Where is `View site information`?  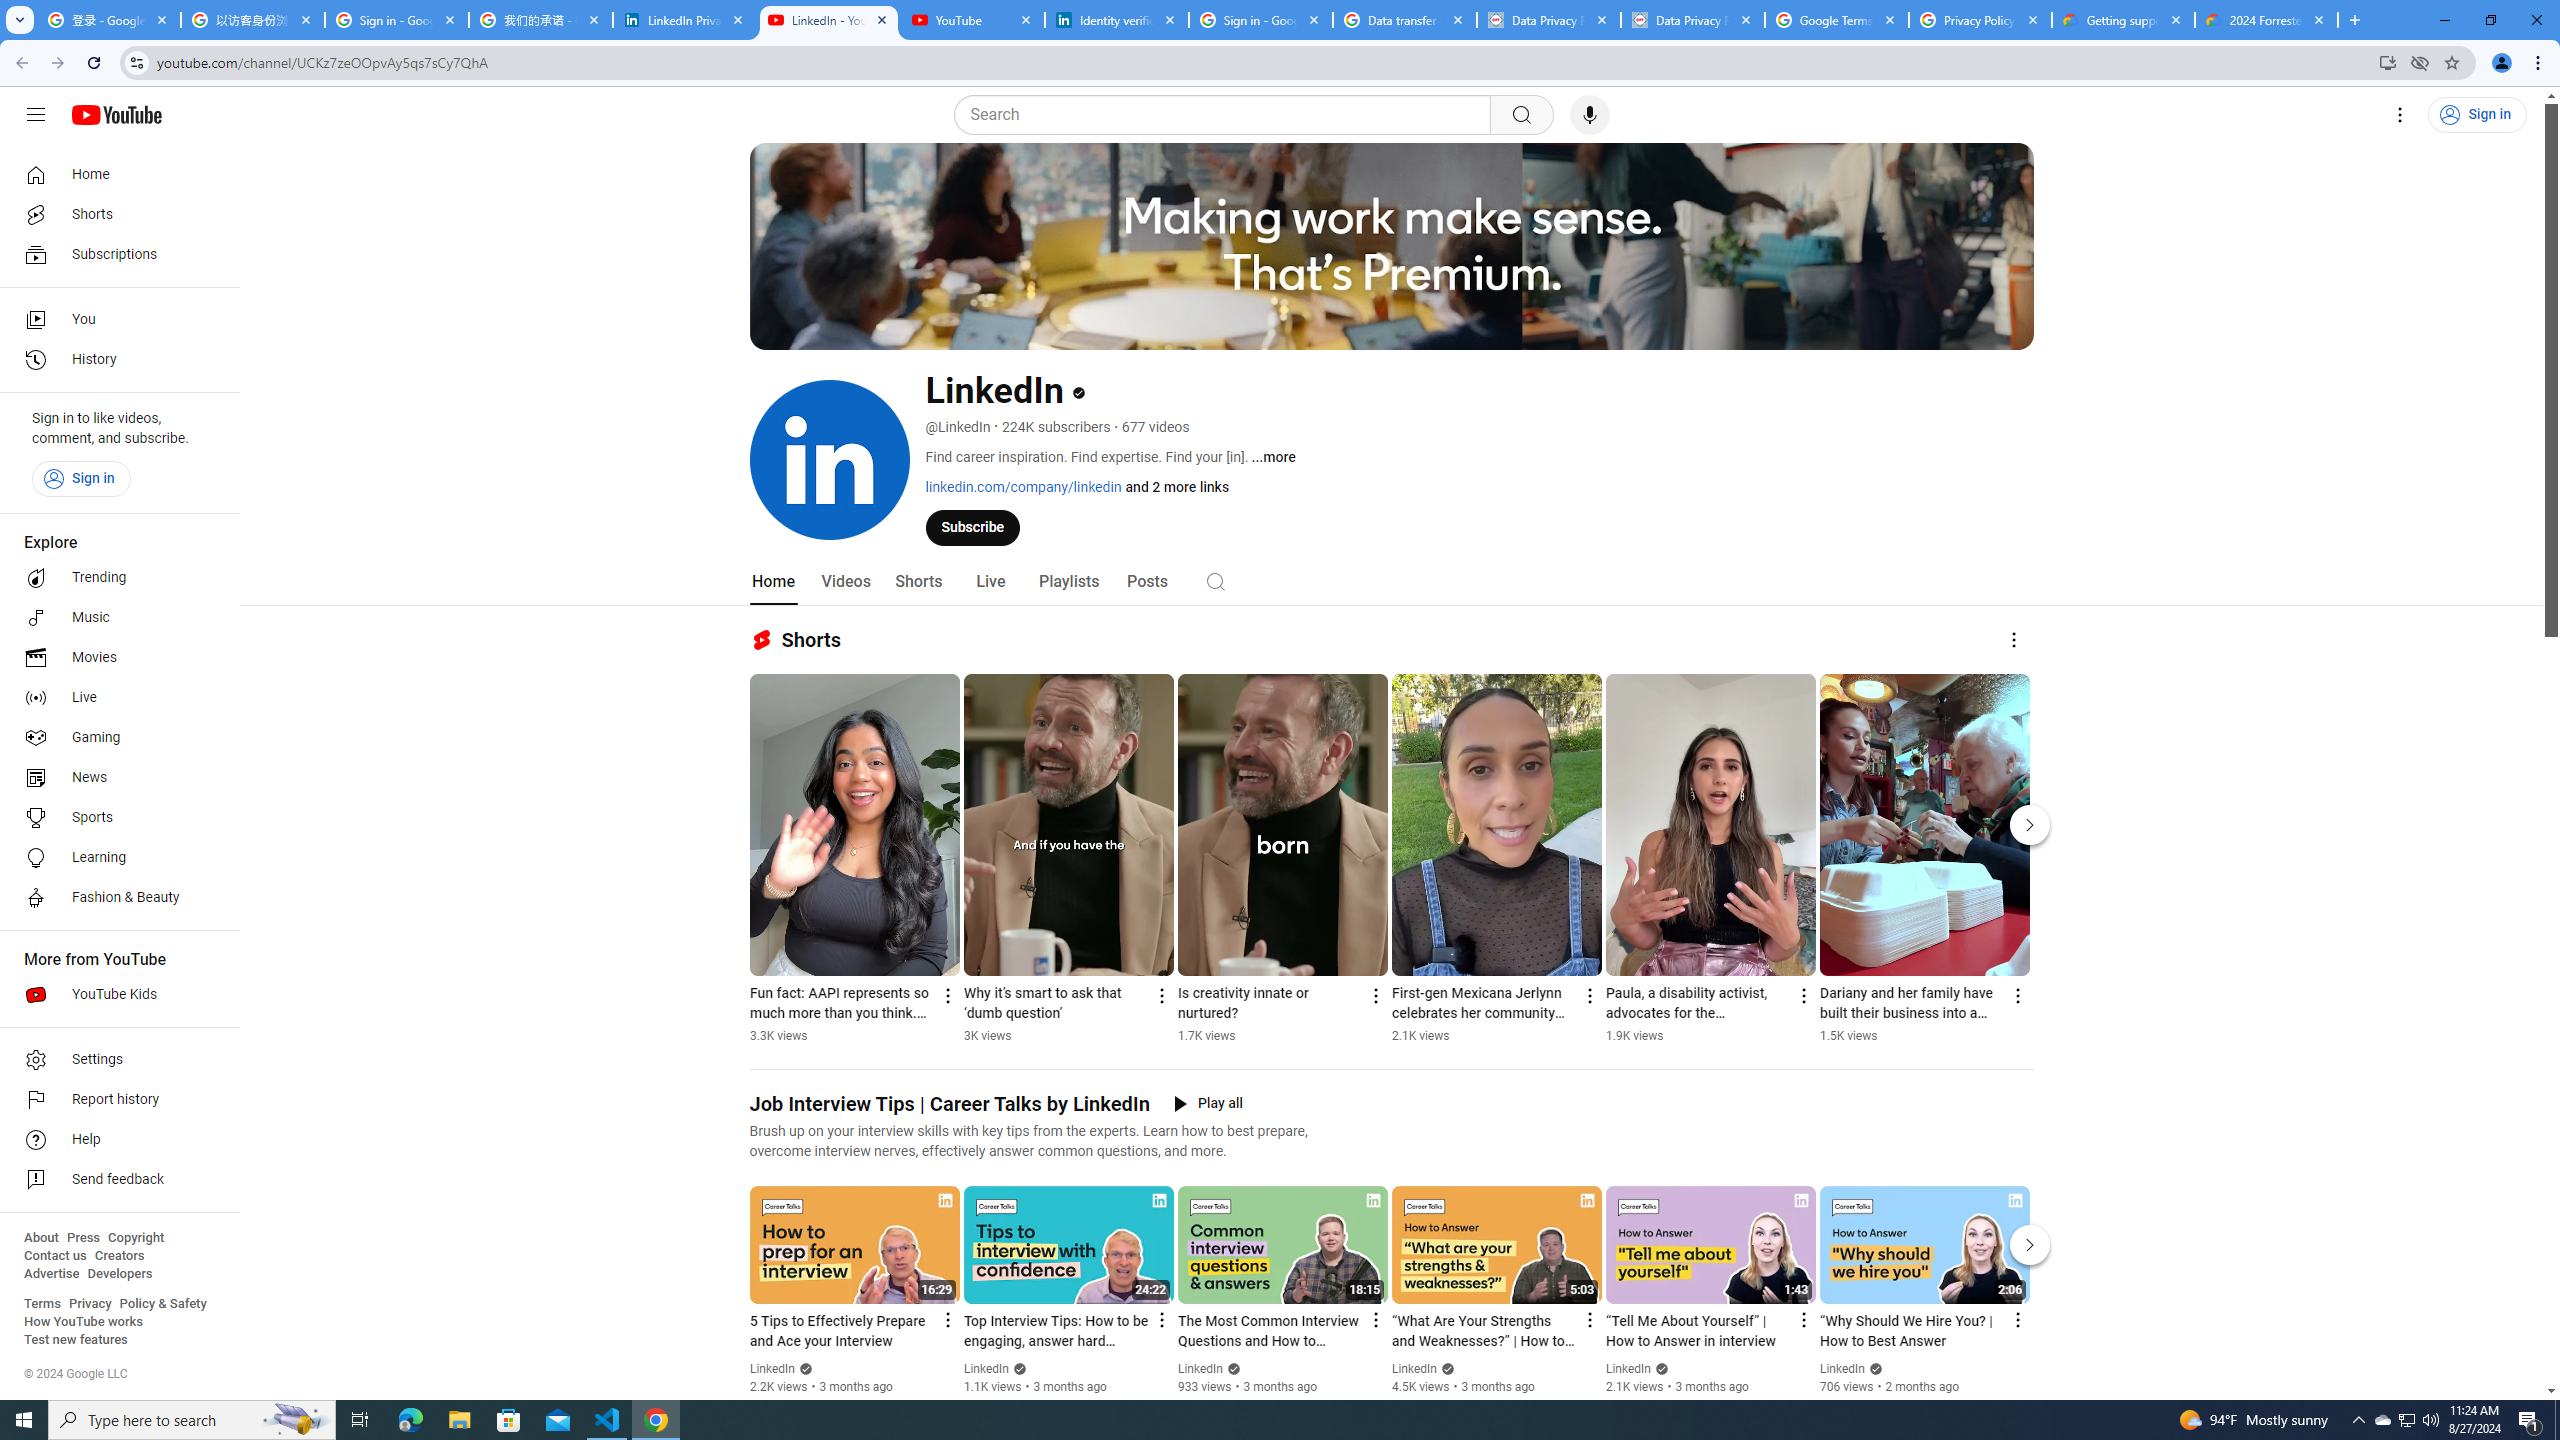 View site information is located at coordinates (136, 62).